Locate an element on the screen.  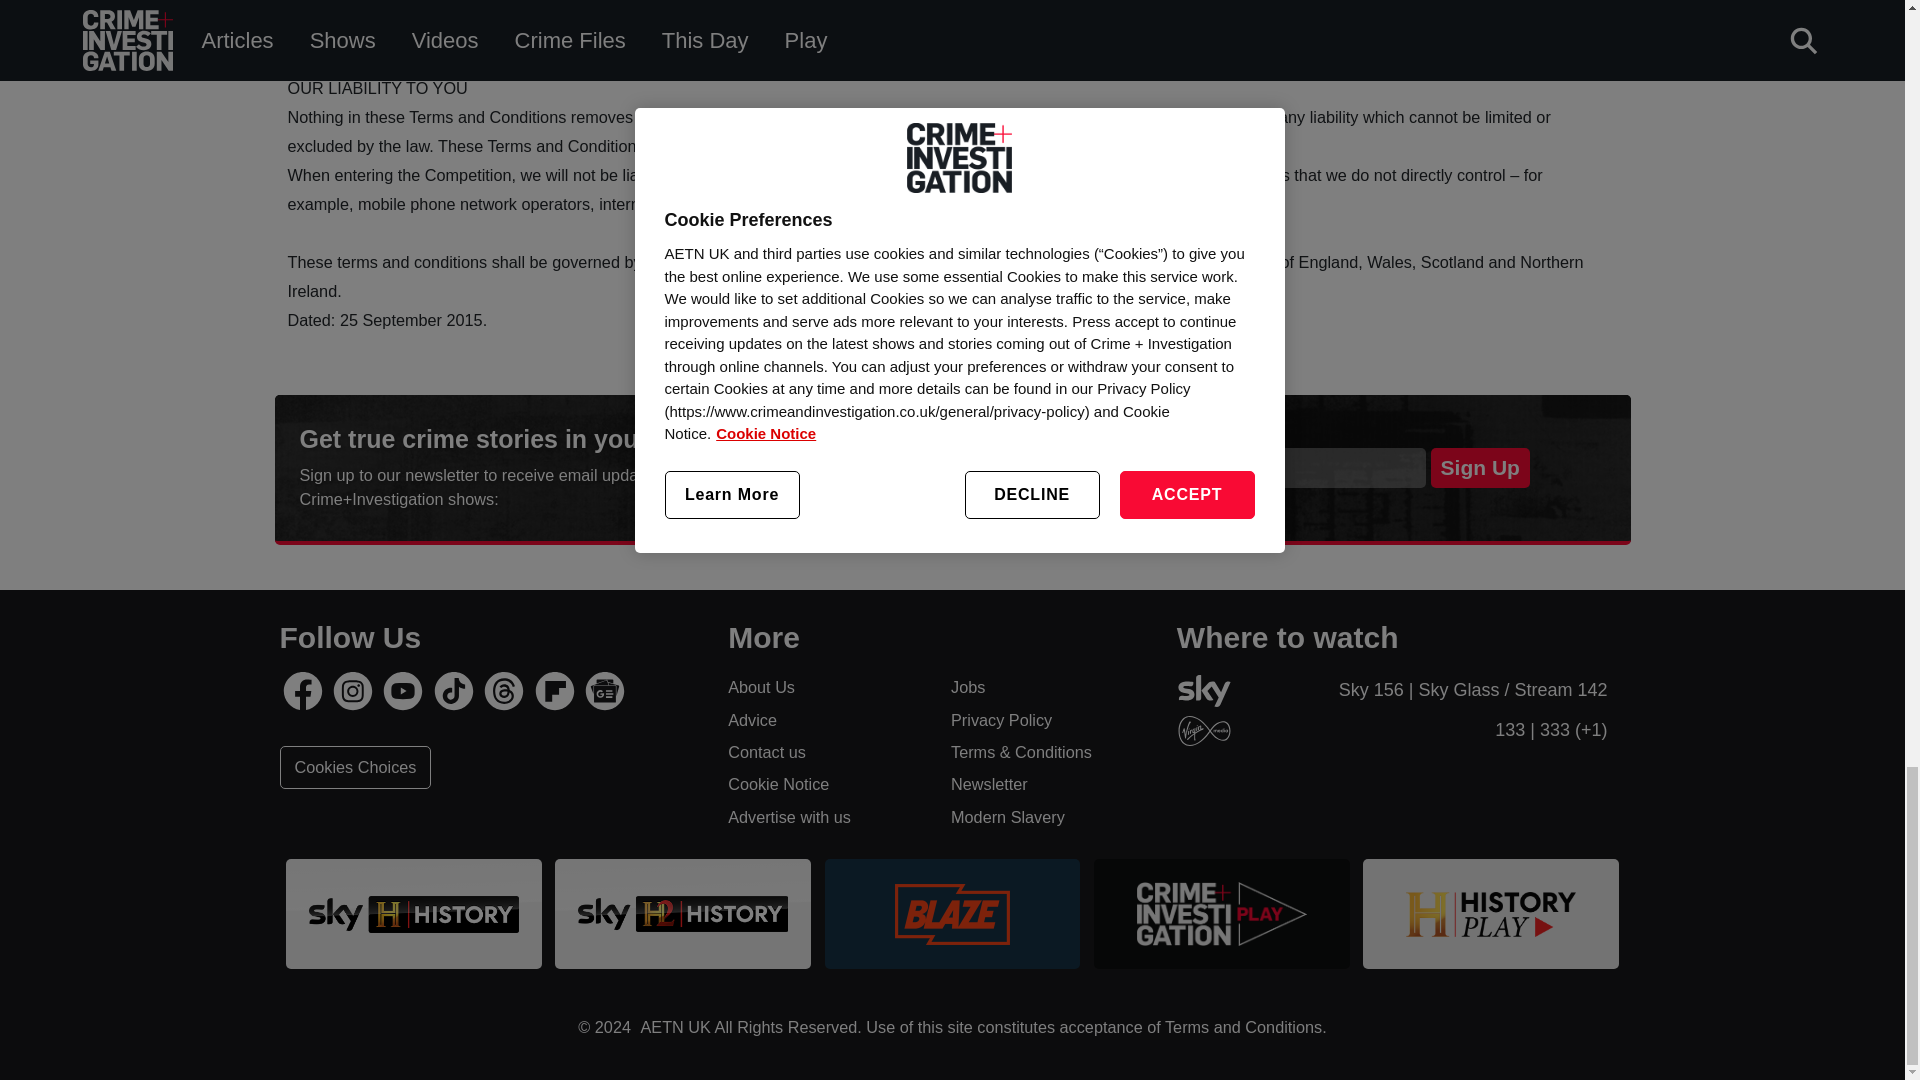
Jobs is located at coordinates (1049, 686).